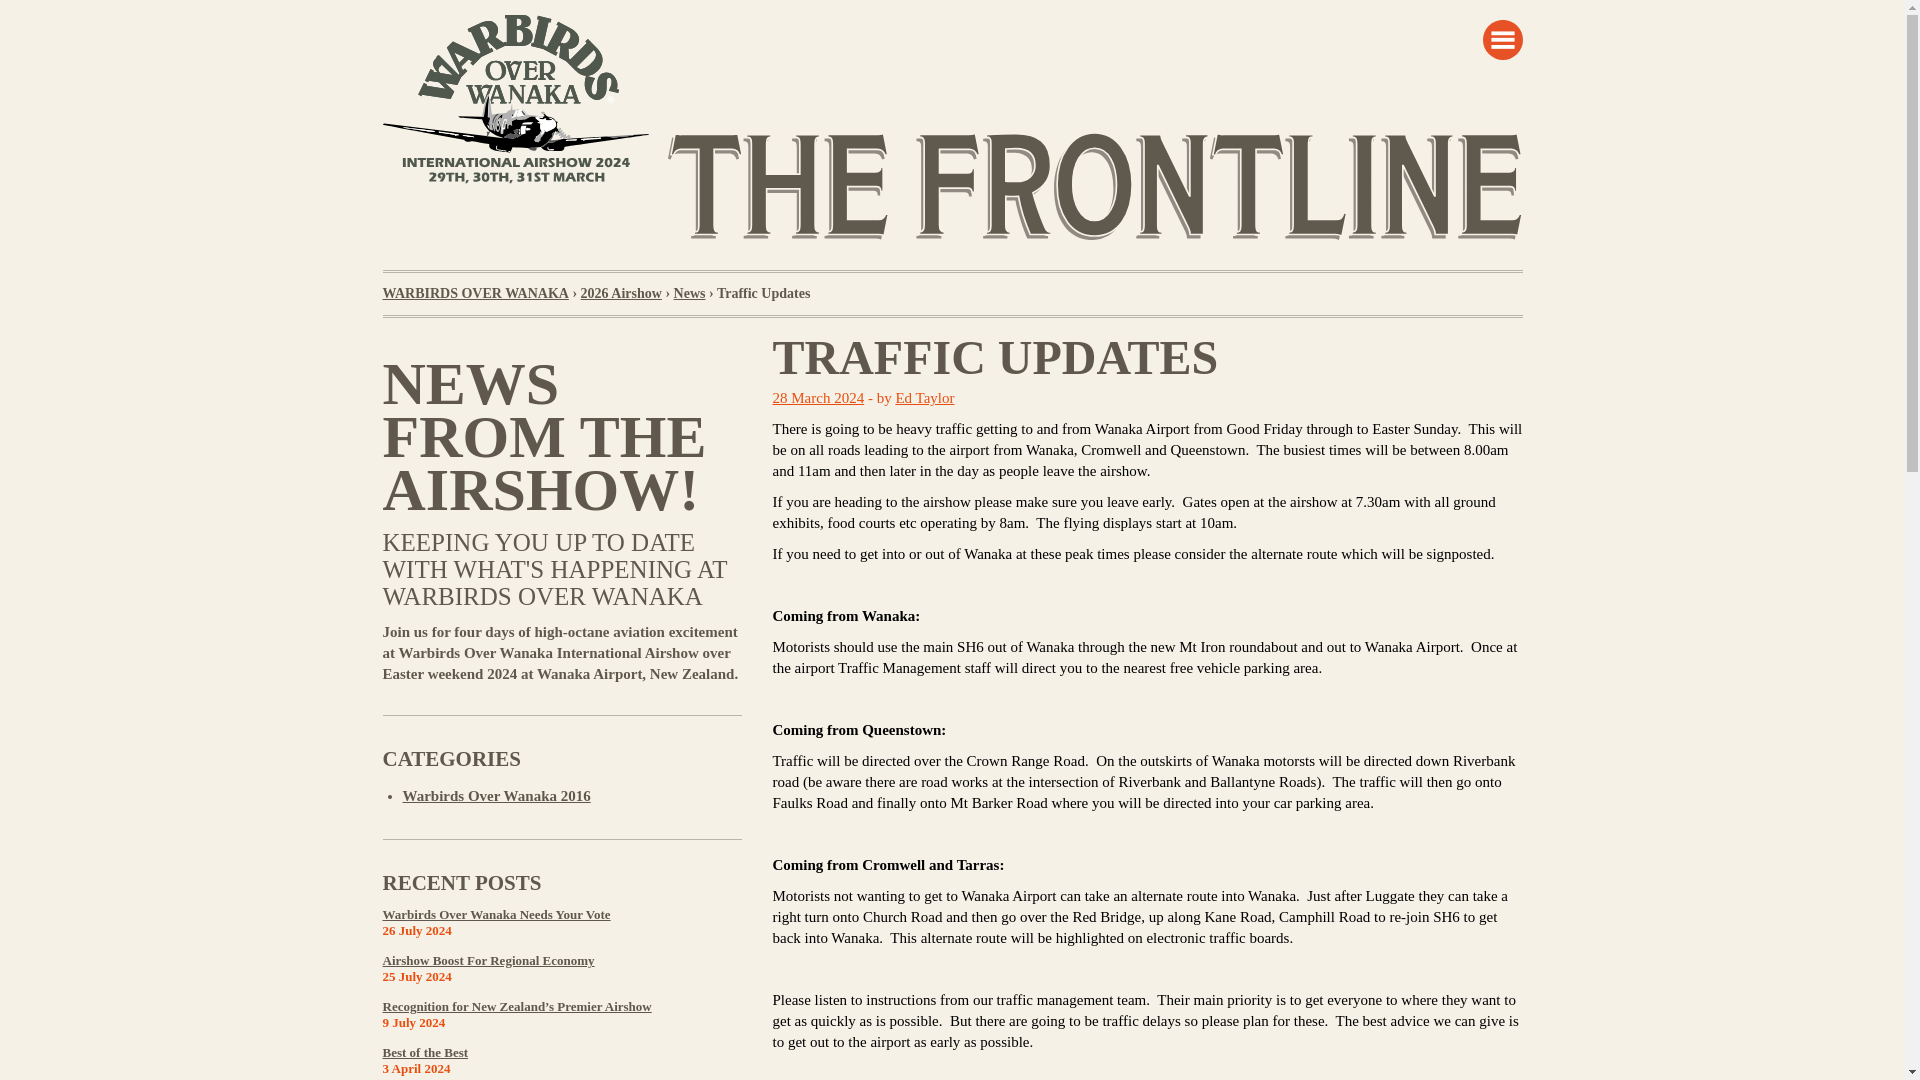  Describe the element at coordinates (495, 796) in the screenshot. I see `Warbirds Over Wanaka 2016` at that location.